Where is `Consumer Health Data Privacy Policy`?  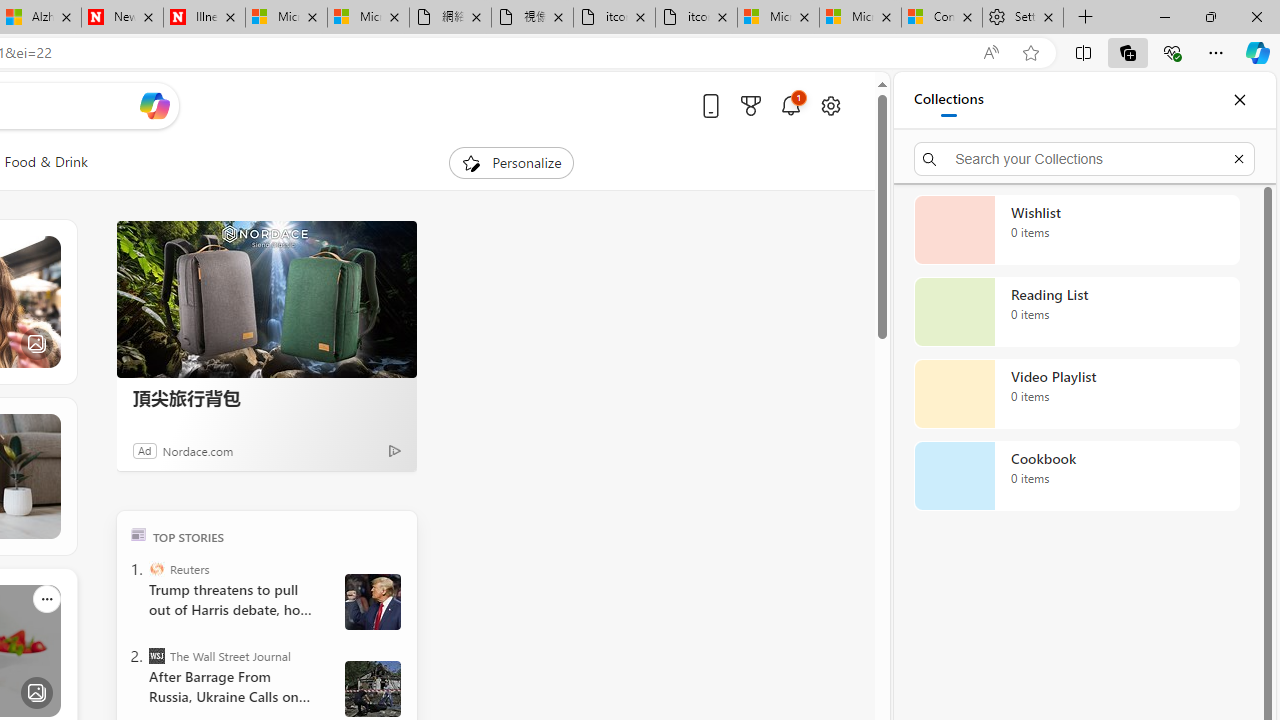
Consumer Health Data Privacy Policy is located at coordinates (942, 18).